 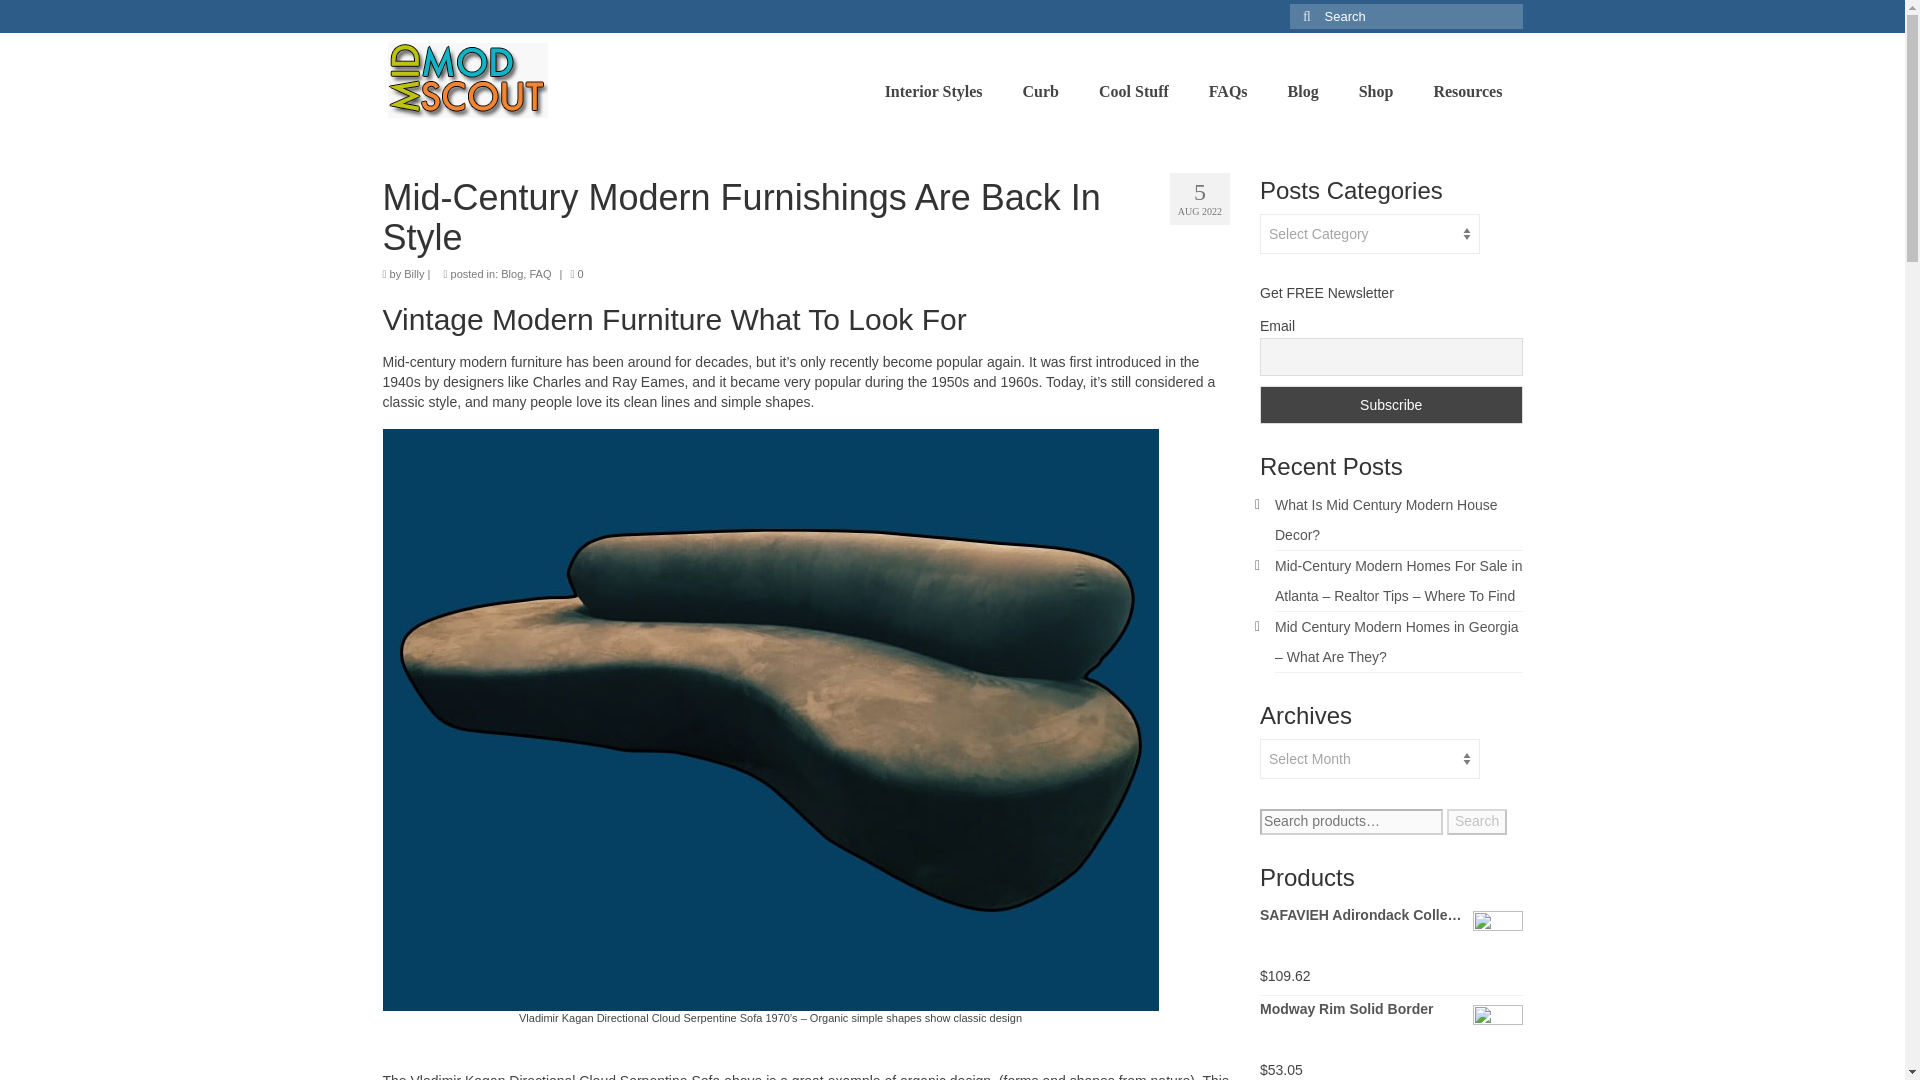 What do you see at coordinates (1376, 92) in the screenshot?
I see `Shop` at bounding box center [1376, 92].